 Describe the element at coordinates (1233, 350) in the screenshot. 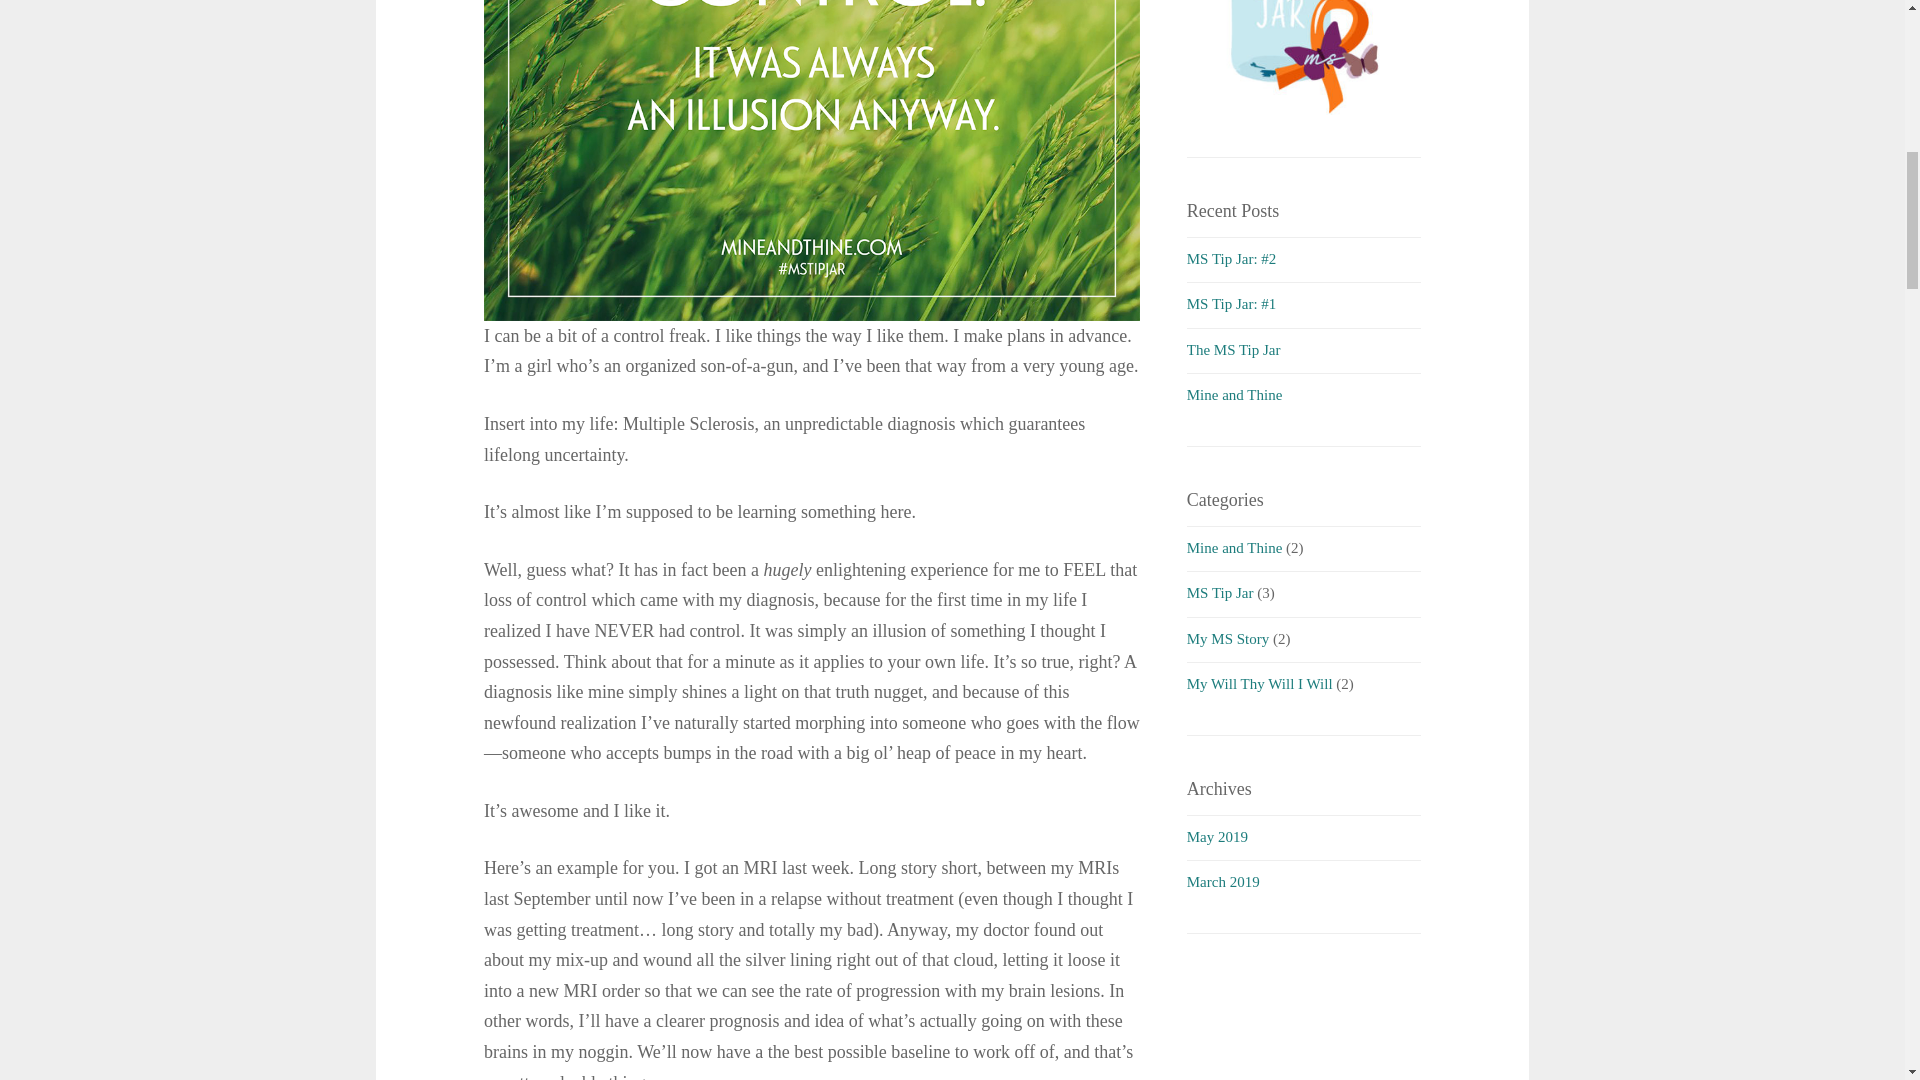

I see `The MS Tip Jar` at that location.